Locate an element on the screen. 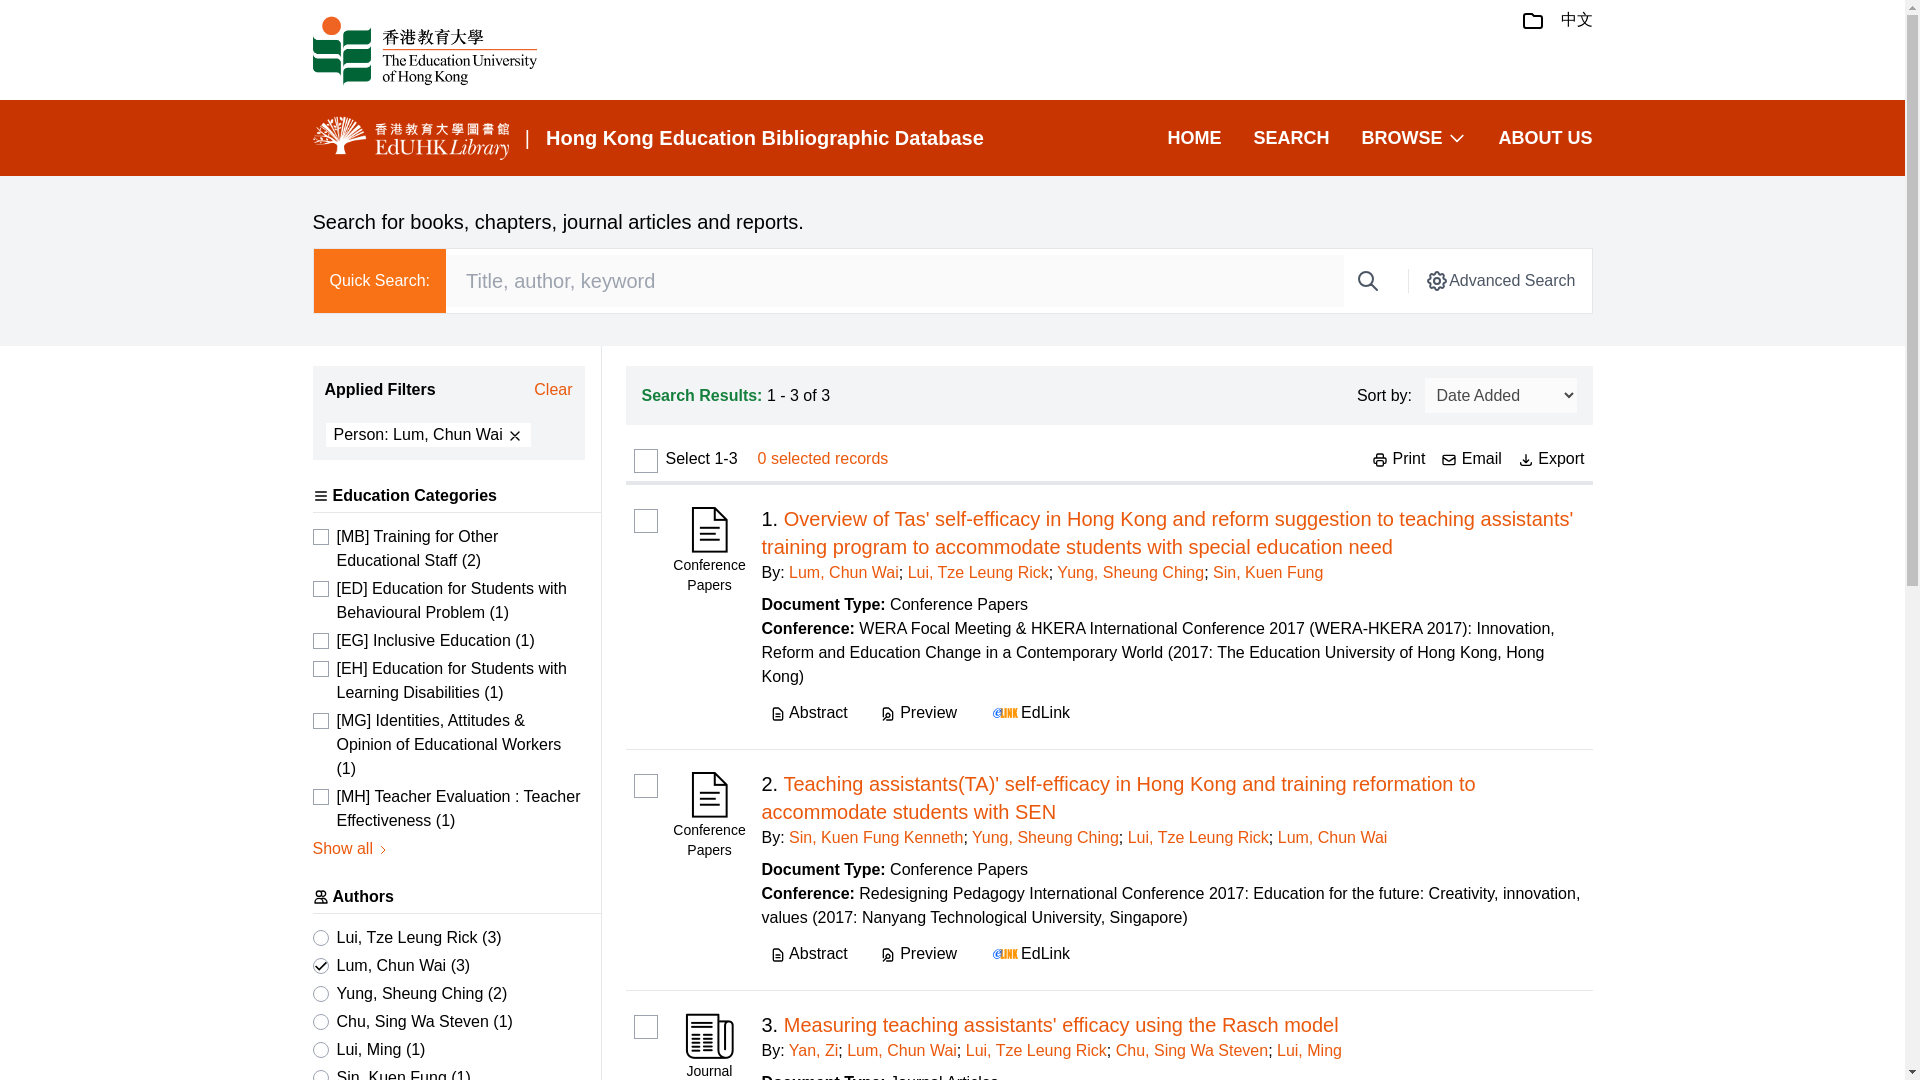  Print is located at coordinates (1398, 458).